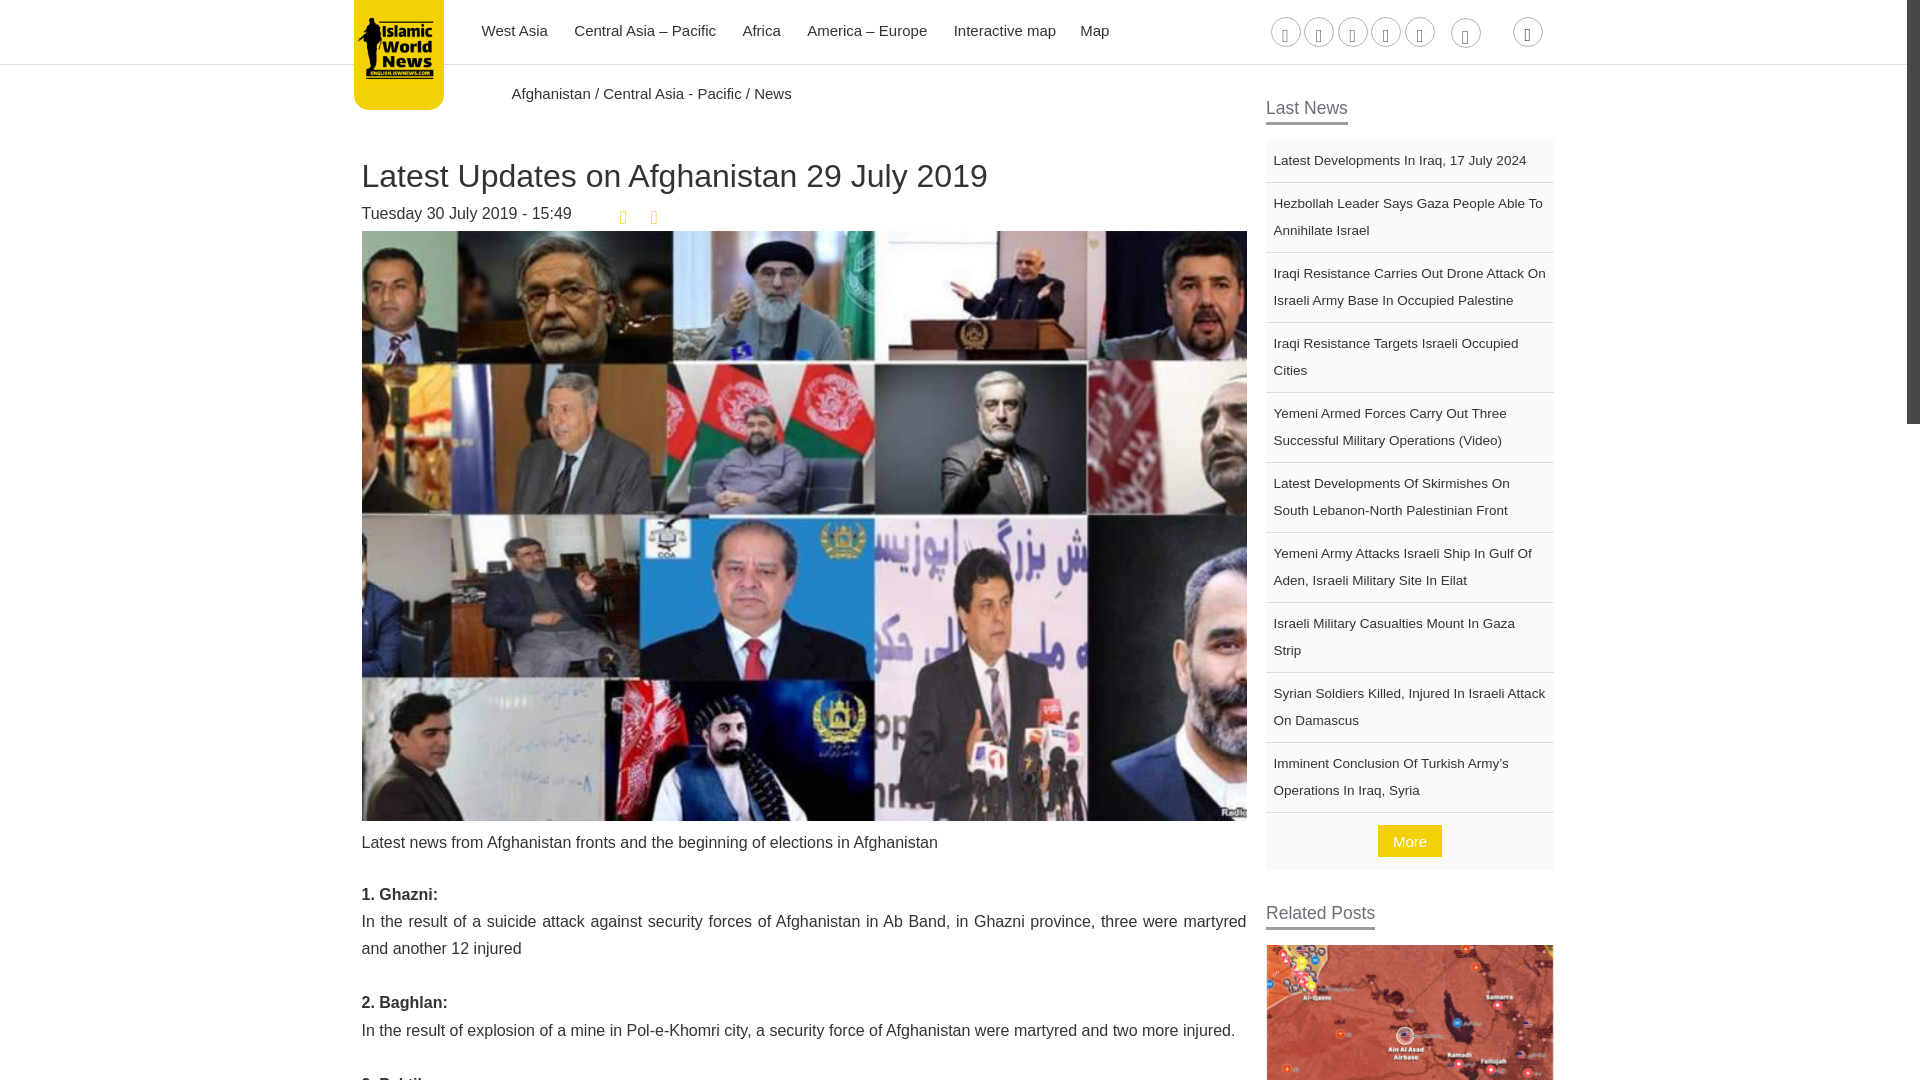 The height and width of the screenshot is (1080, 1920). Describe the element at coordinates (624, 217) in the screenshot. I see `Copy the News Link` at that location.